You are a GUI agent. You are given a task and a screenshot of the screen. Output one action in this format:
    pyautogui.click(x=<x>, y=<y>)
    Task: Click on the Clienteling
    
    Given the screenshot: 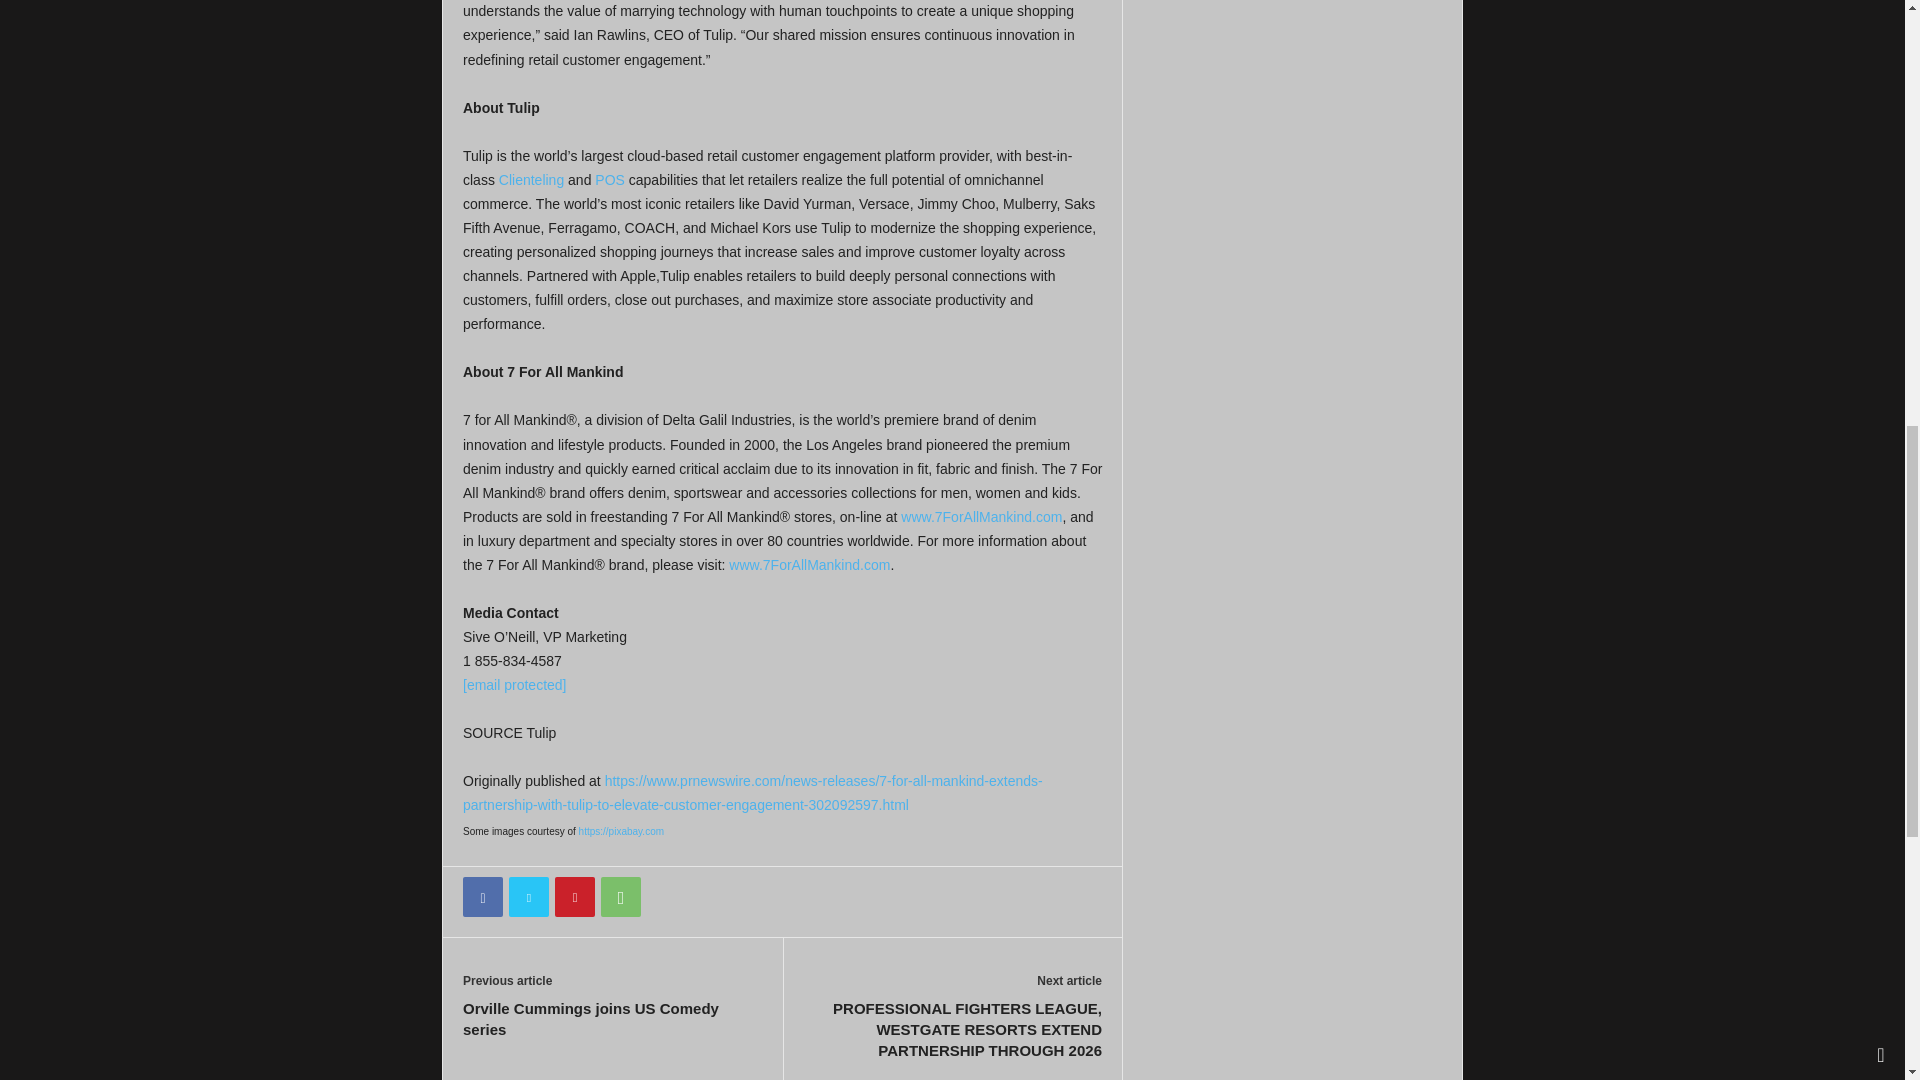 What is the action you would take?
    pyautogui.click(x=532, y=179)
    